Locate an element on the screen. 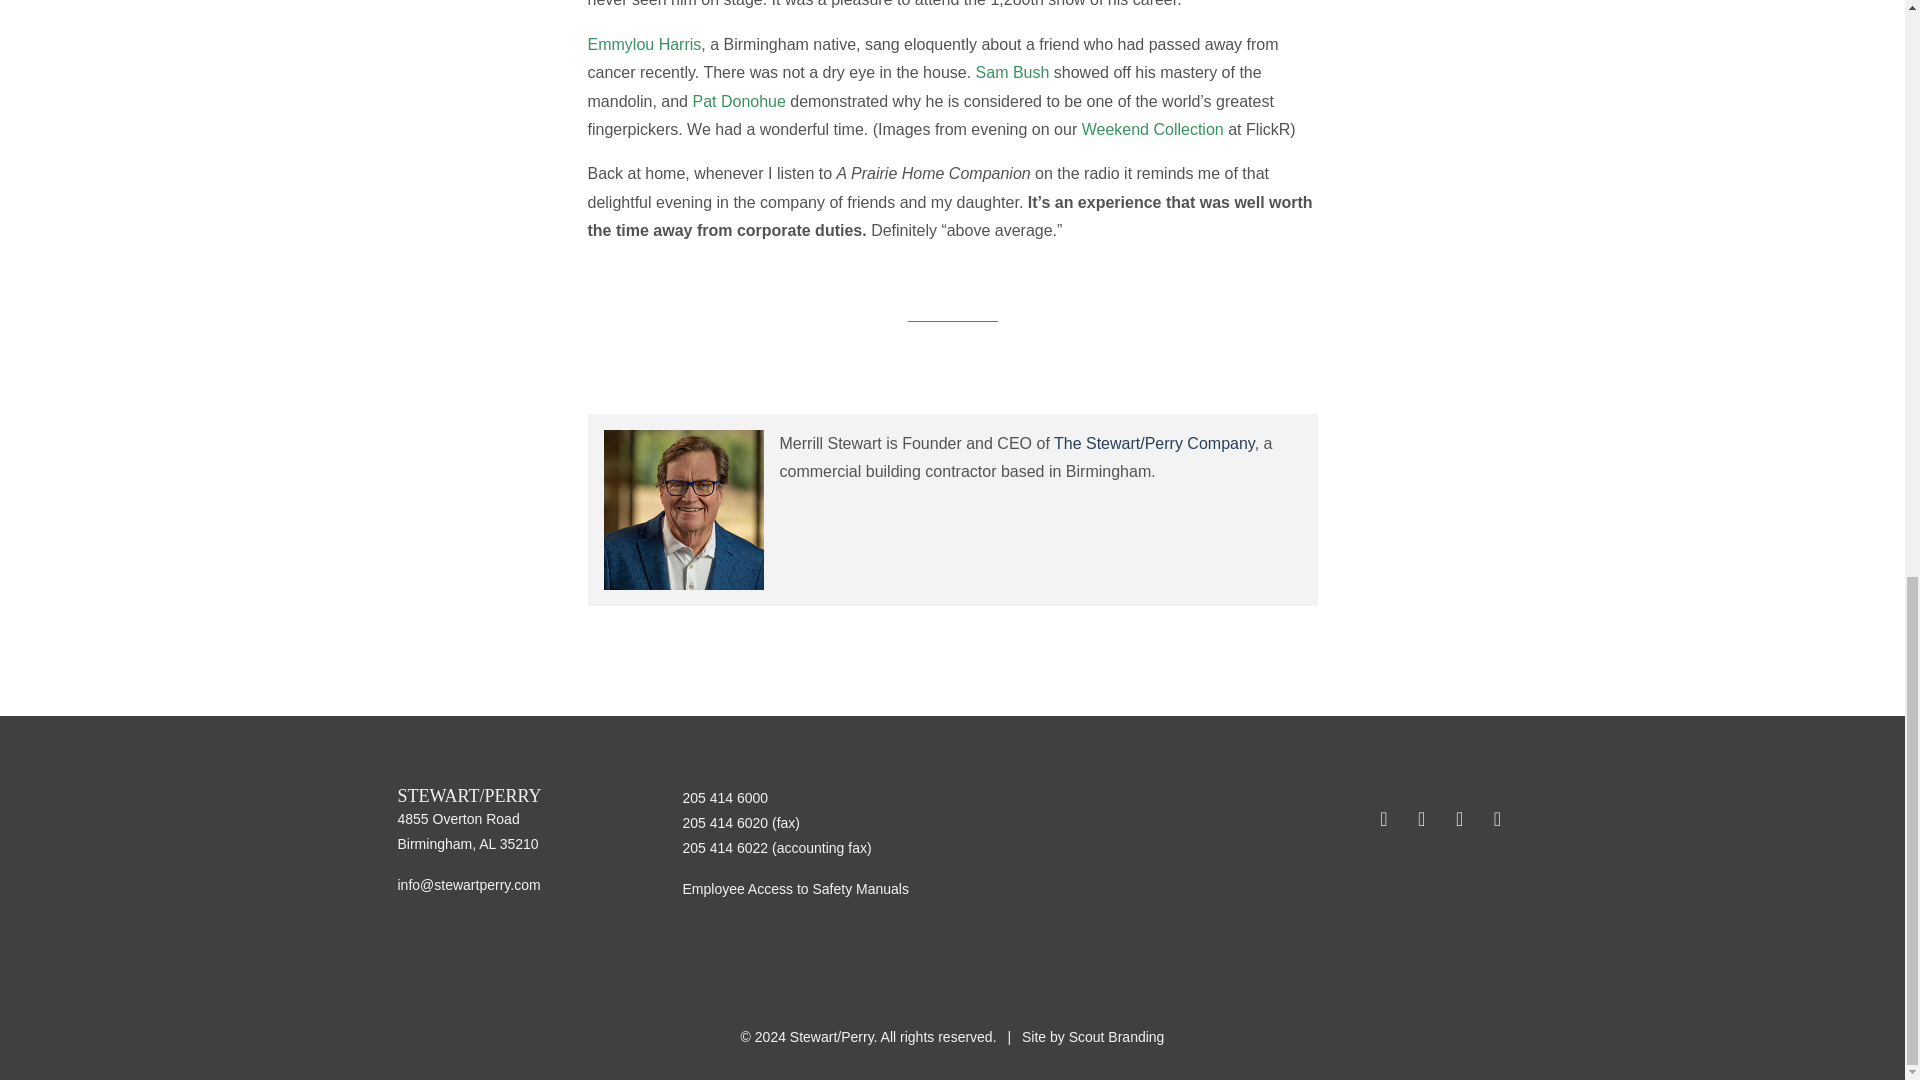 This screenshot has height=1080, width=1920. Weekend Collection is located at coordinates (1153, 129).